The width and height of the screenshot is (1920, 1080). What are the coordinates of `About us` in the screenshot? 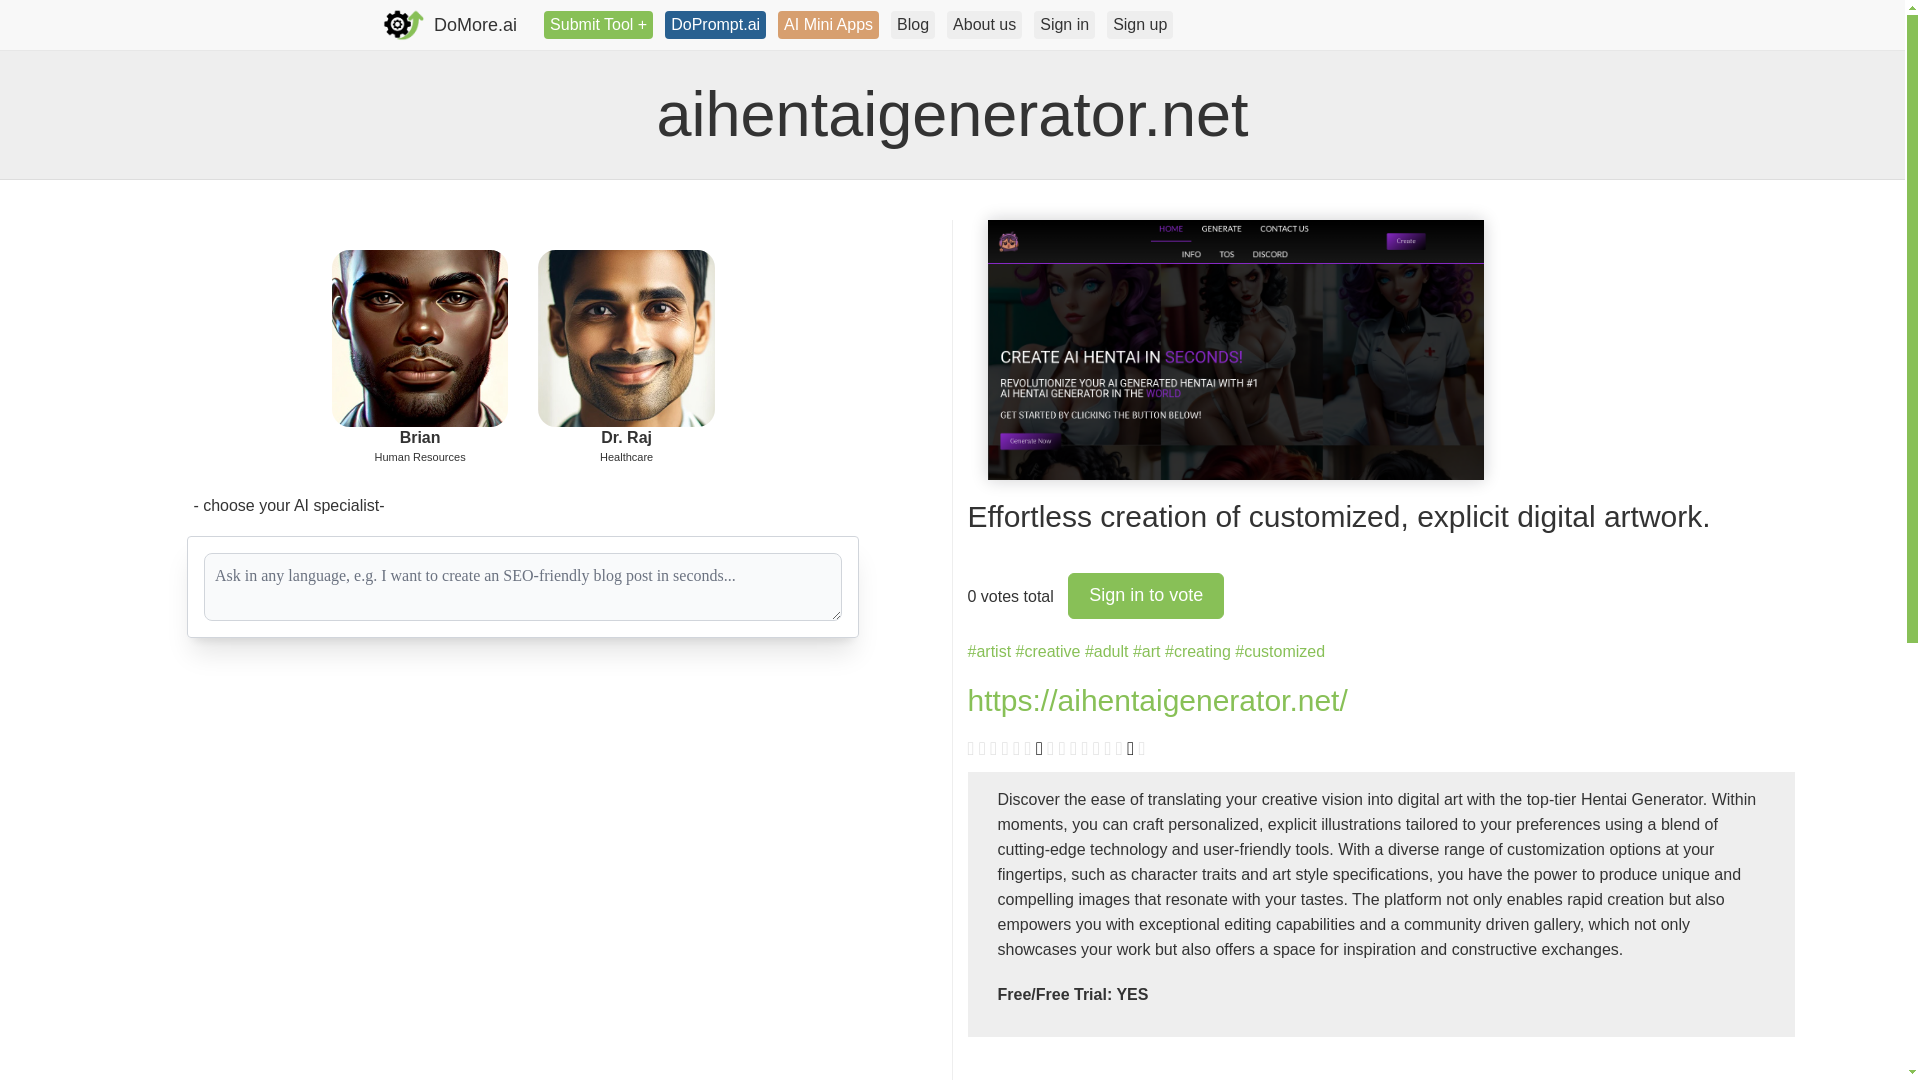 It's located at (984, 24).